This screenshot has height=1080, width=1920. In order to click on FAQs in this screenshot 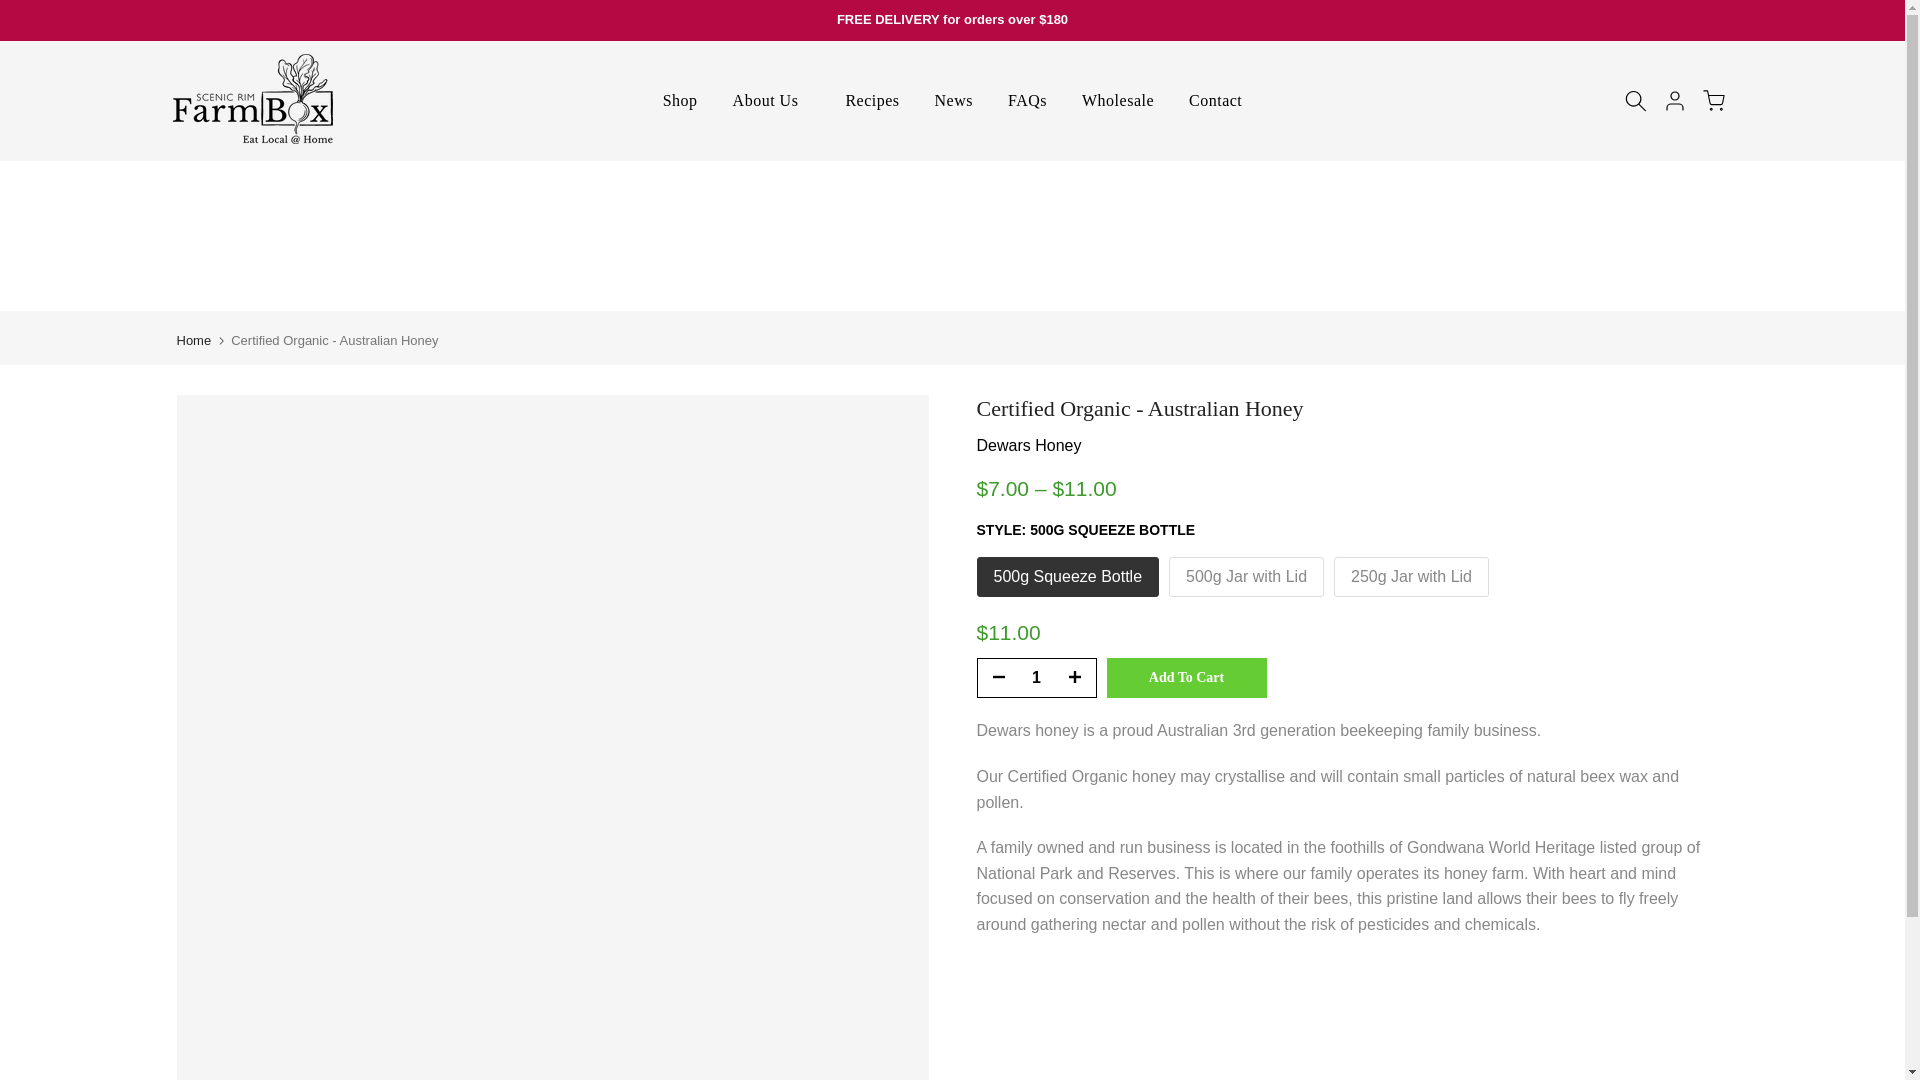, I will do `click(1026, 100)`.